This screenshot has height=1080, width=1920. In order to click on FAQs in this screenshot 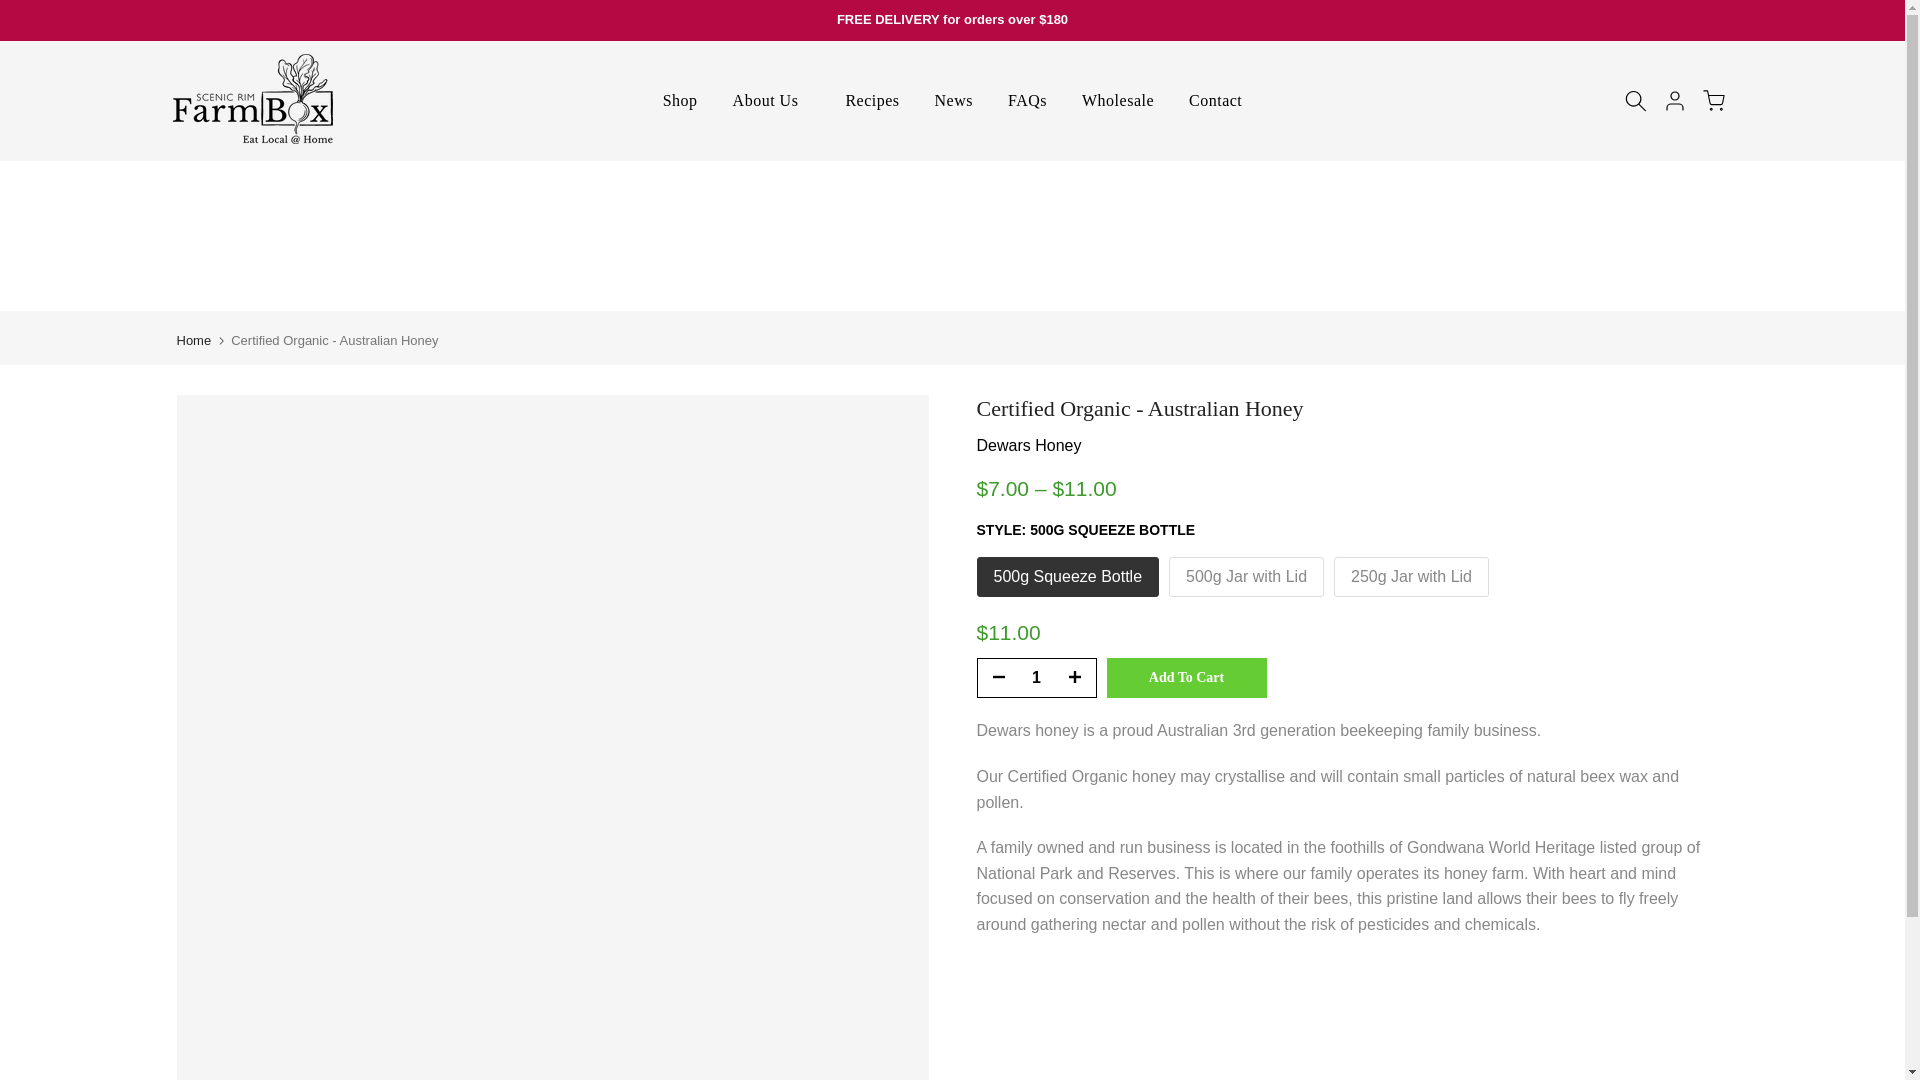, I will do `click(1026, 100)`.